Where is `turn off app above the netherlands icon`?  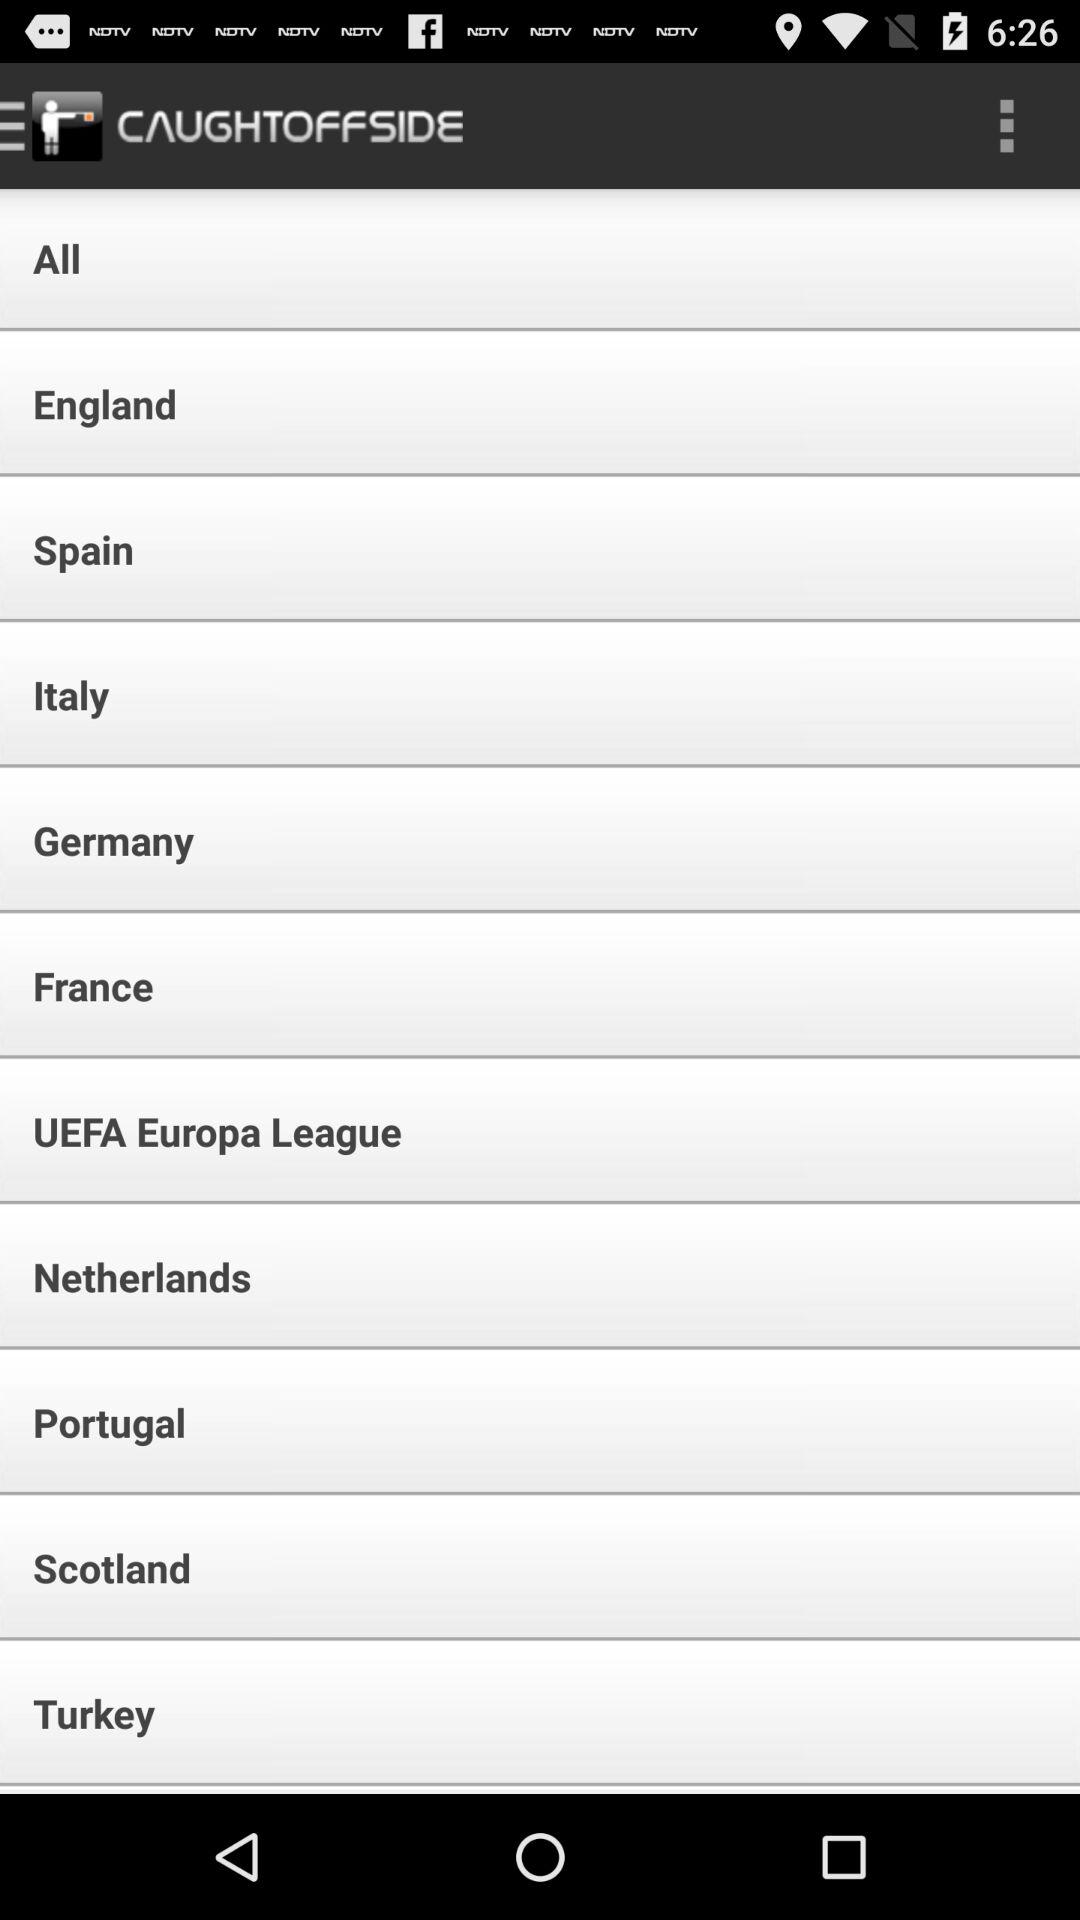 turn off app above the netherlands icon is located at coordinates (204, 1131).